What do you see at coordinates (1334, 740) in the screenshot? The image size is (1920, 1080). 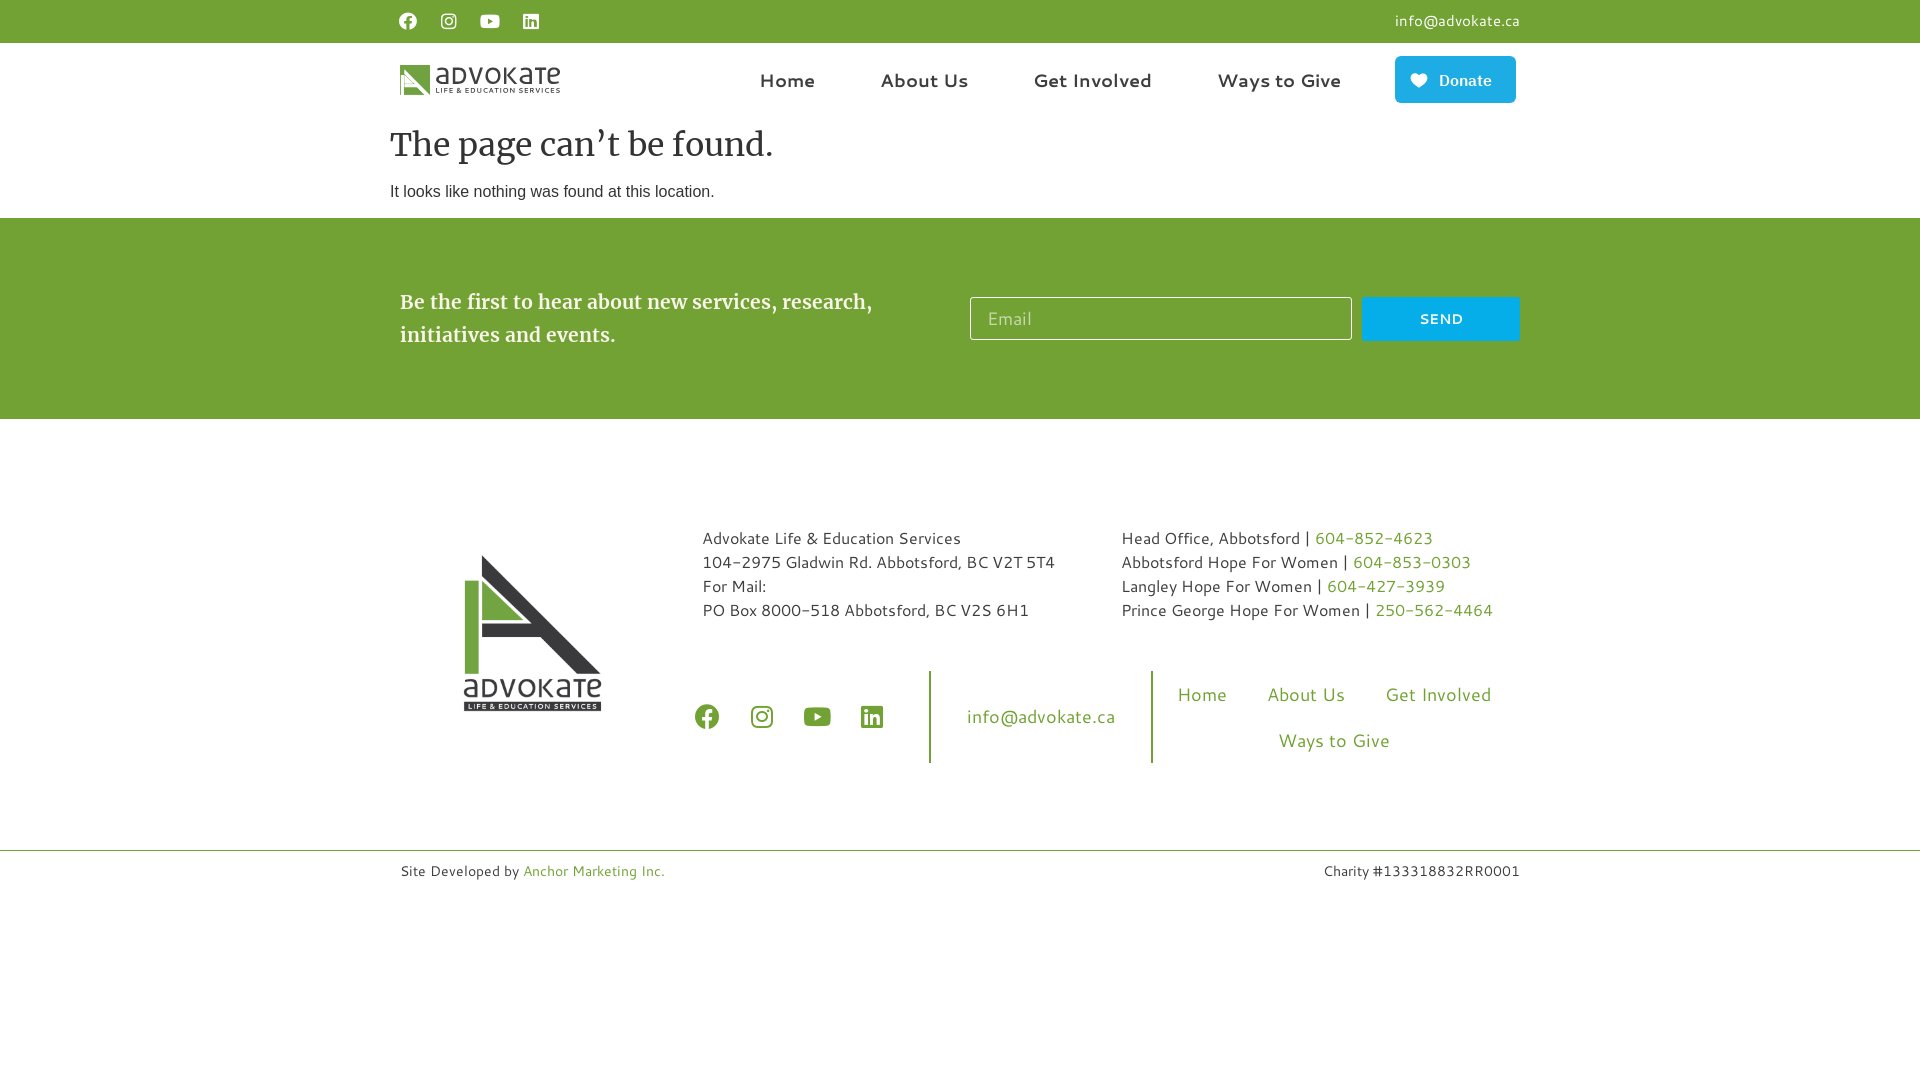 I see `Ways to Give` at bounding box center [1334, 740].